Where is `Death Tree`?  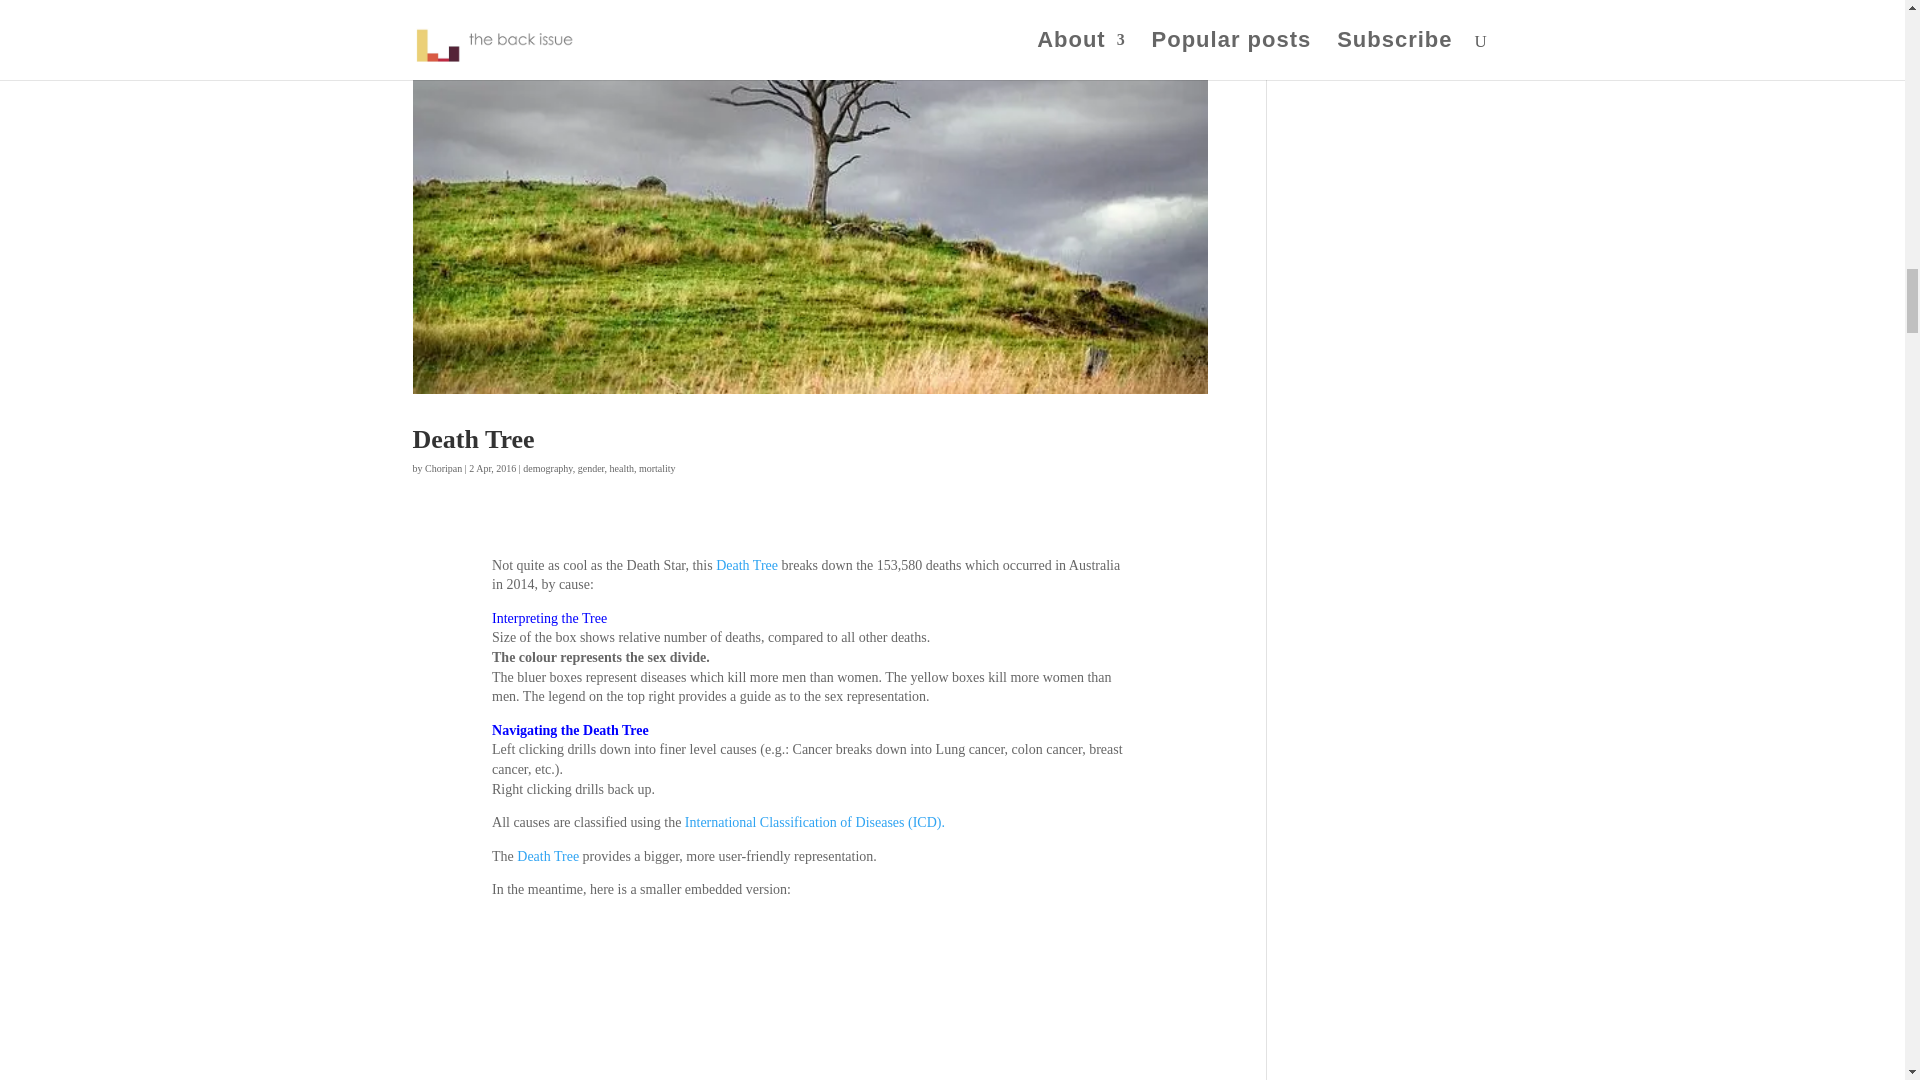 Death Tree is located at coordinates (472, 439).